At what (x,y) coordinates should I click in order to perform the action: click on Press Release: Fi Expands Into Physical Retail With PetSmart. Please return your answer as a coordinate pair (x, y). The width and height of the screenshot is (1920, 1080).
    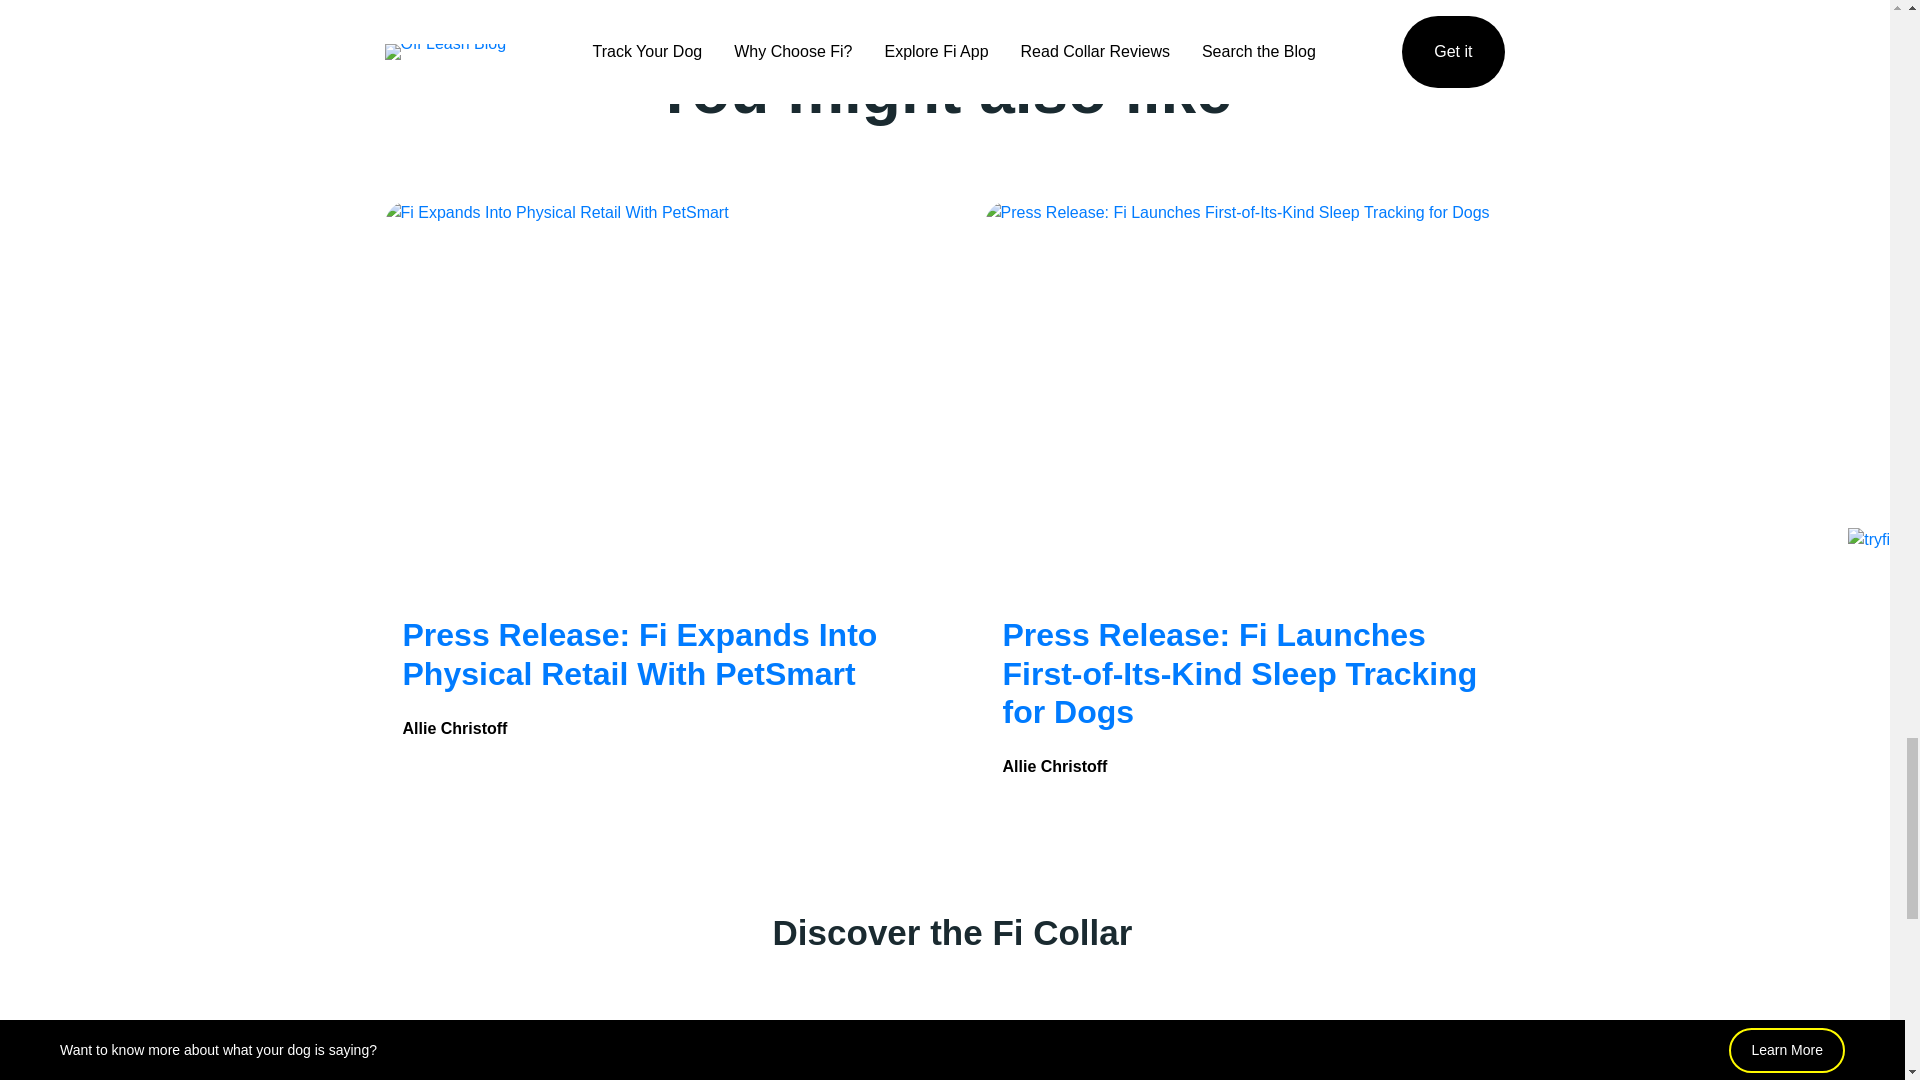
    Looking at the image, I should click on (639, 654).